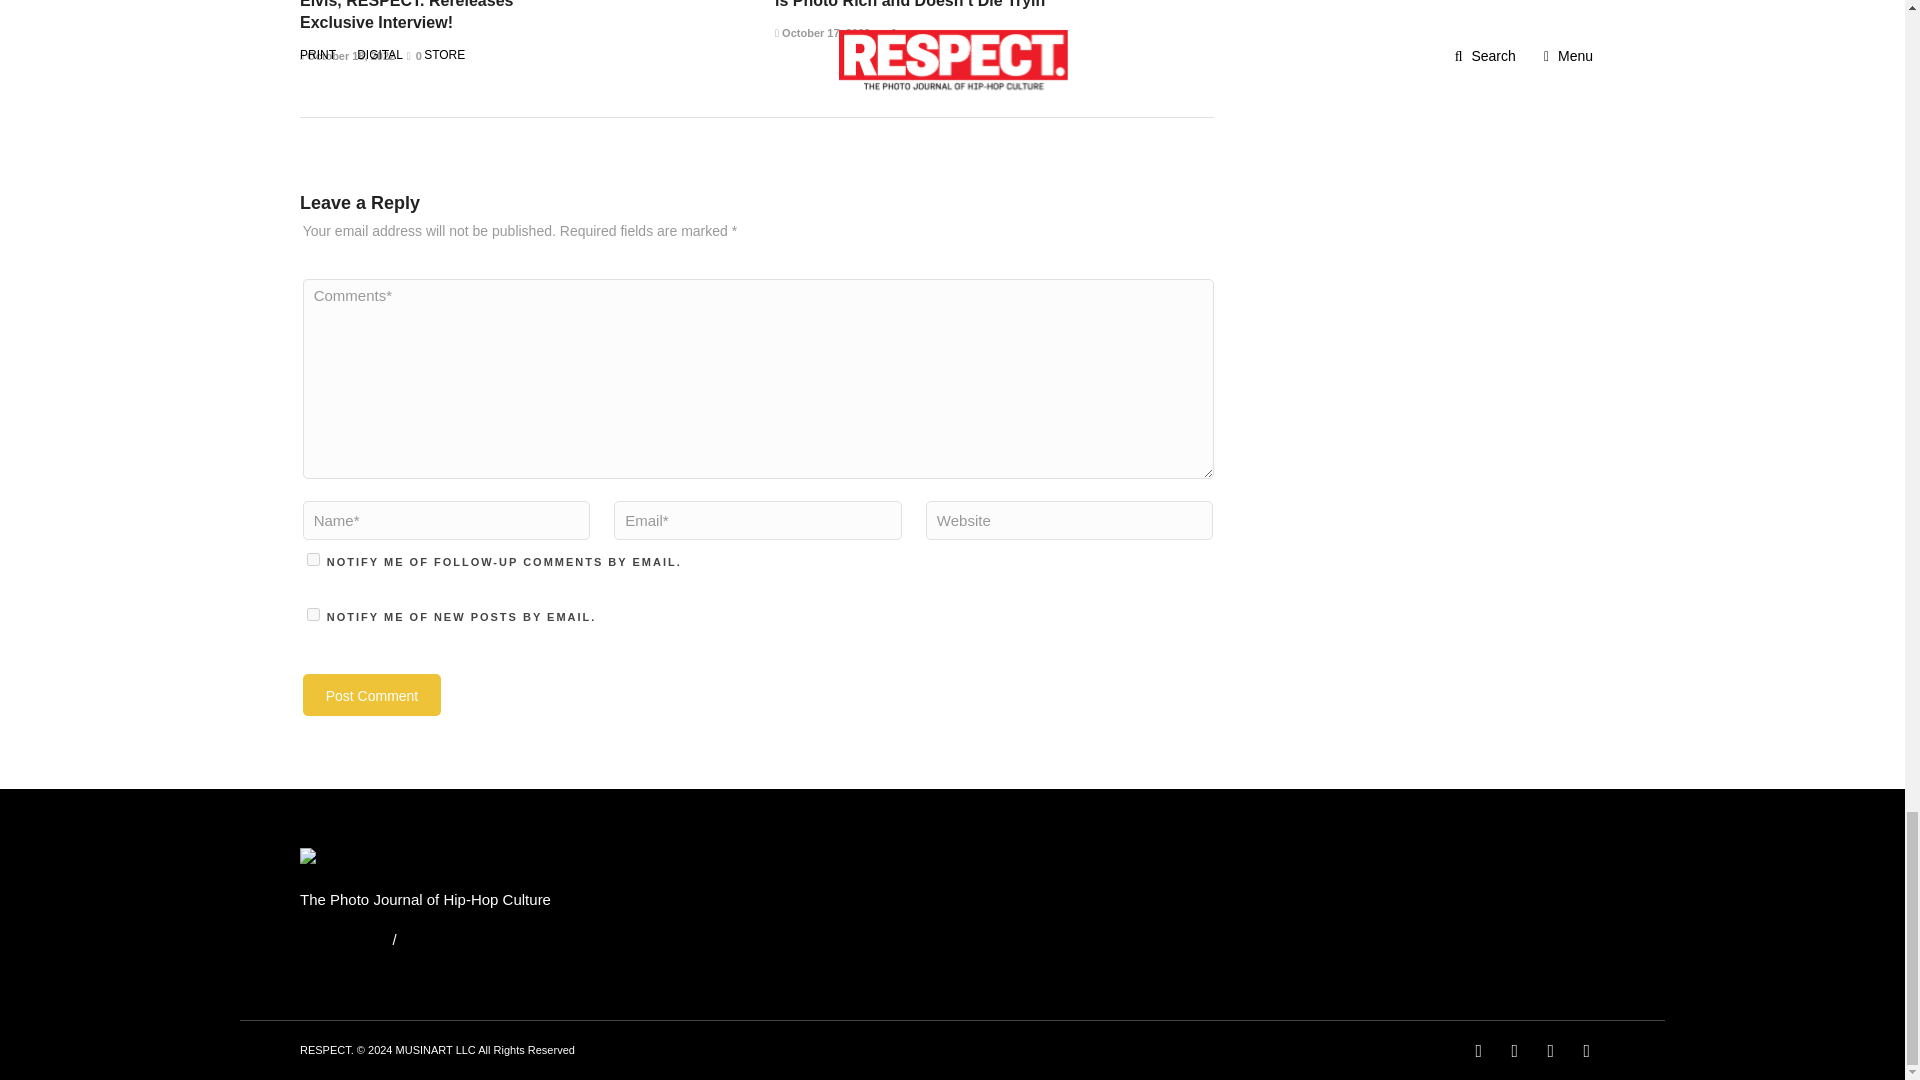  I want to click on subscribe, so click(314, 558).